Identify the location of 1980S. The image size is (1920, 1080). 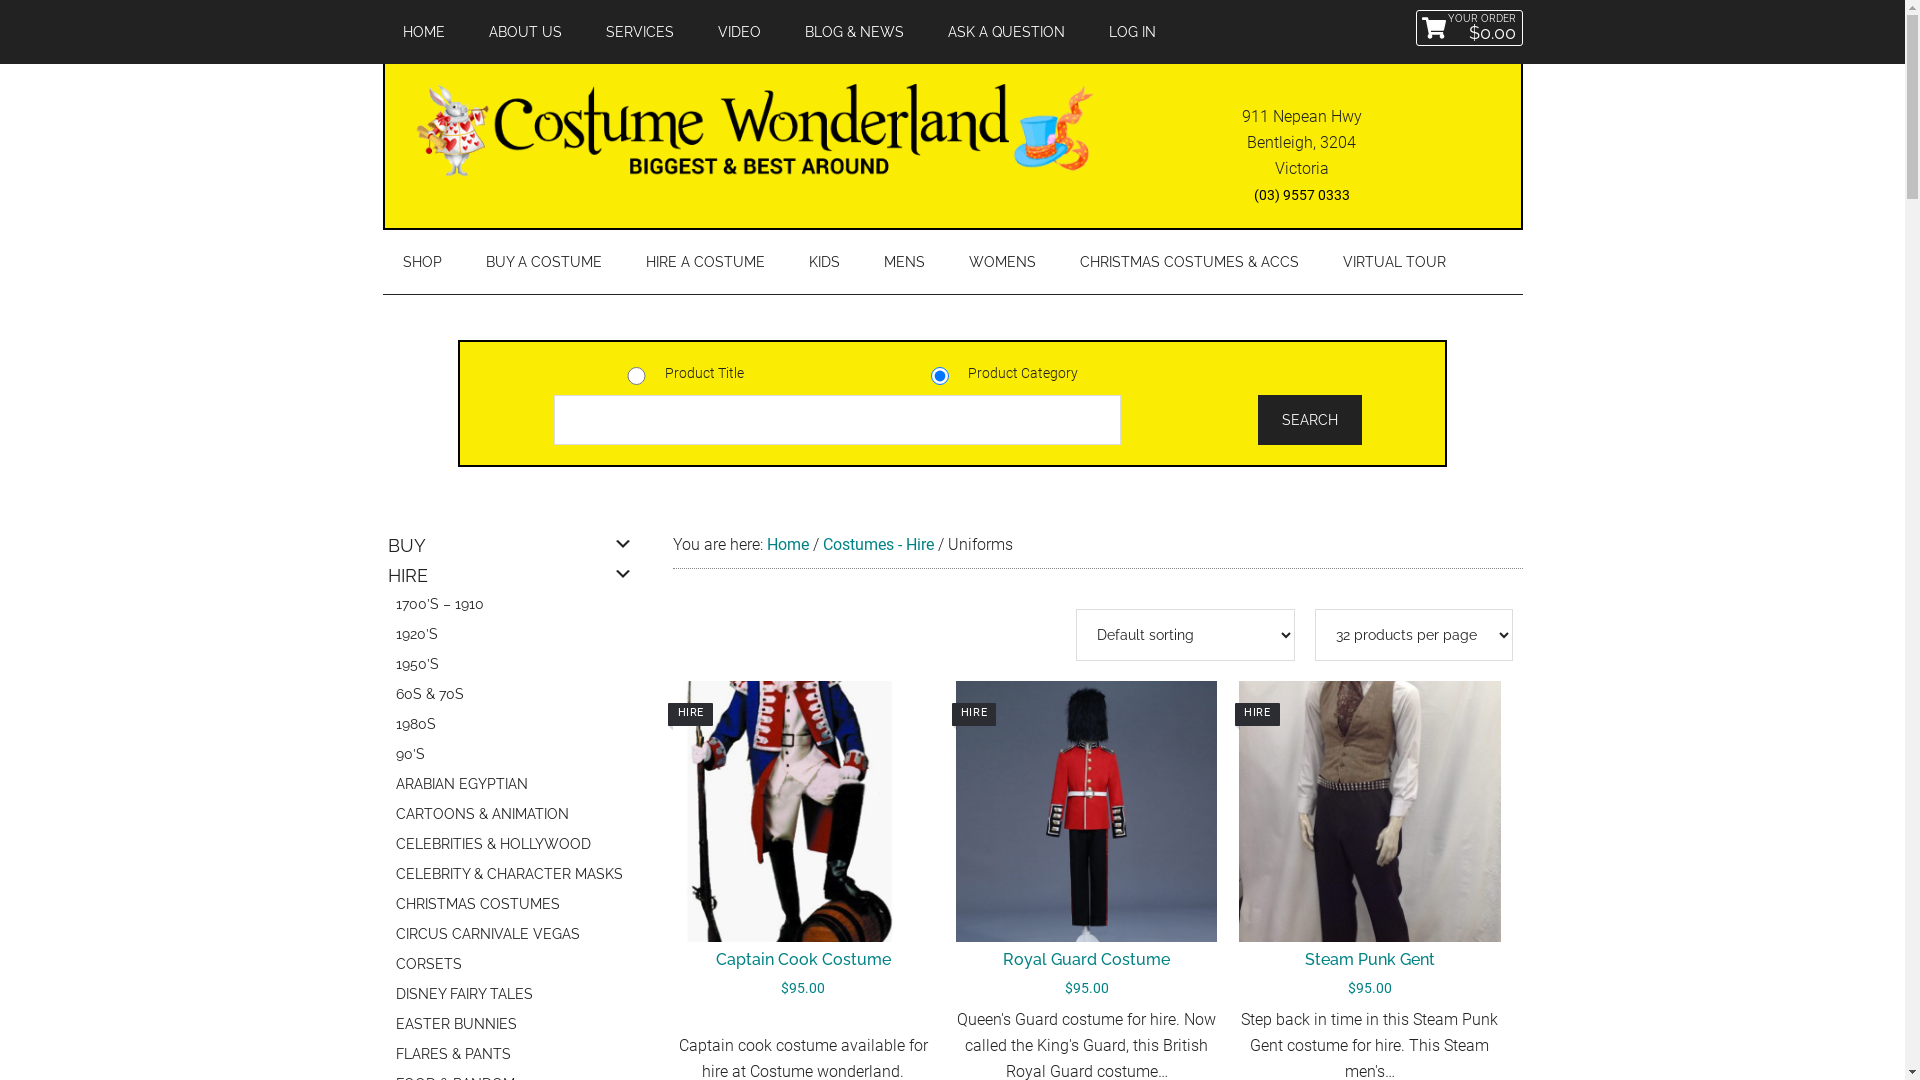
(510, 727).